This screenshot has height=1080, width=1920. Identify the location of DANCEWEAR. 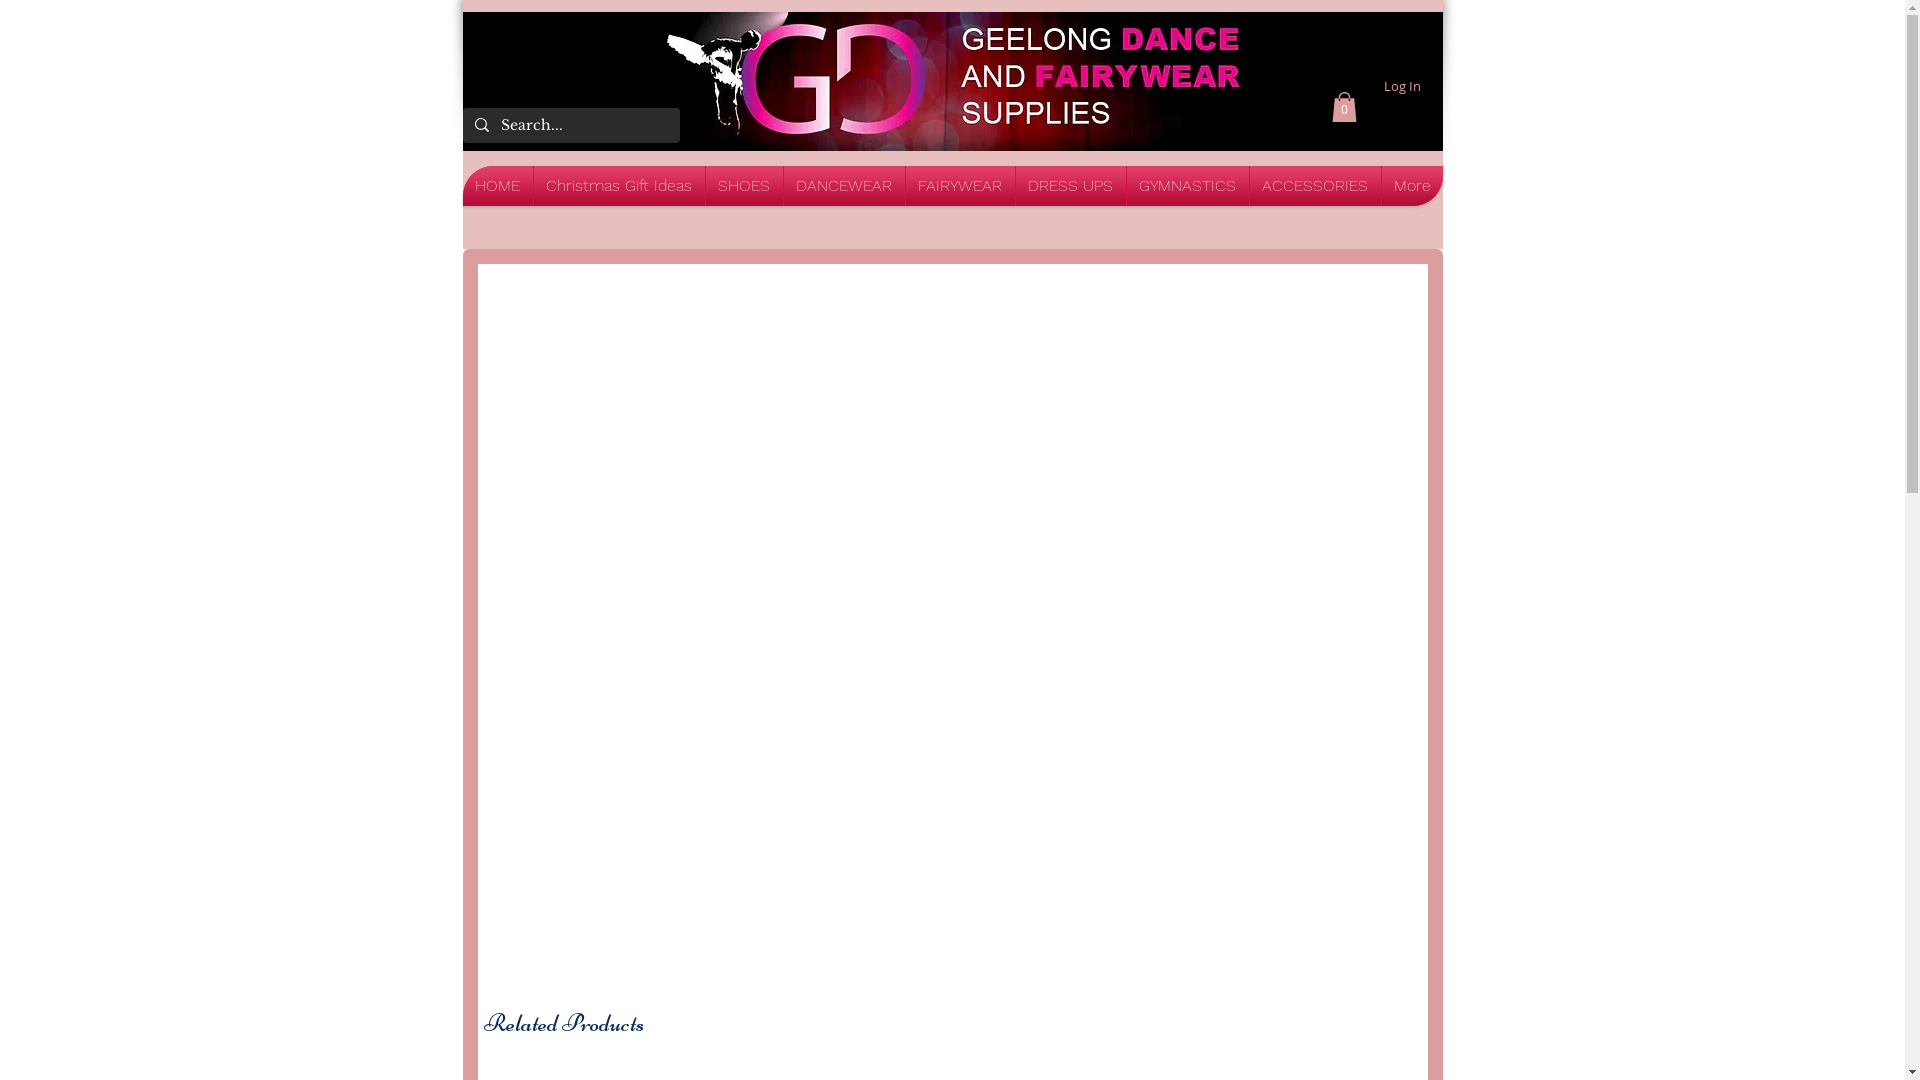
(844, 186).